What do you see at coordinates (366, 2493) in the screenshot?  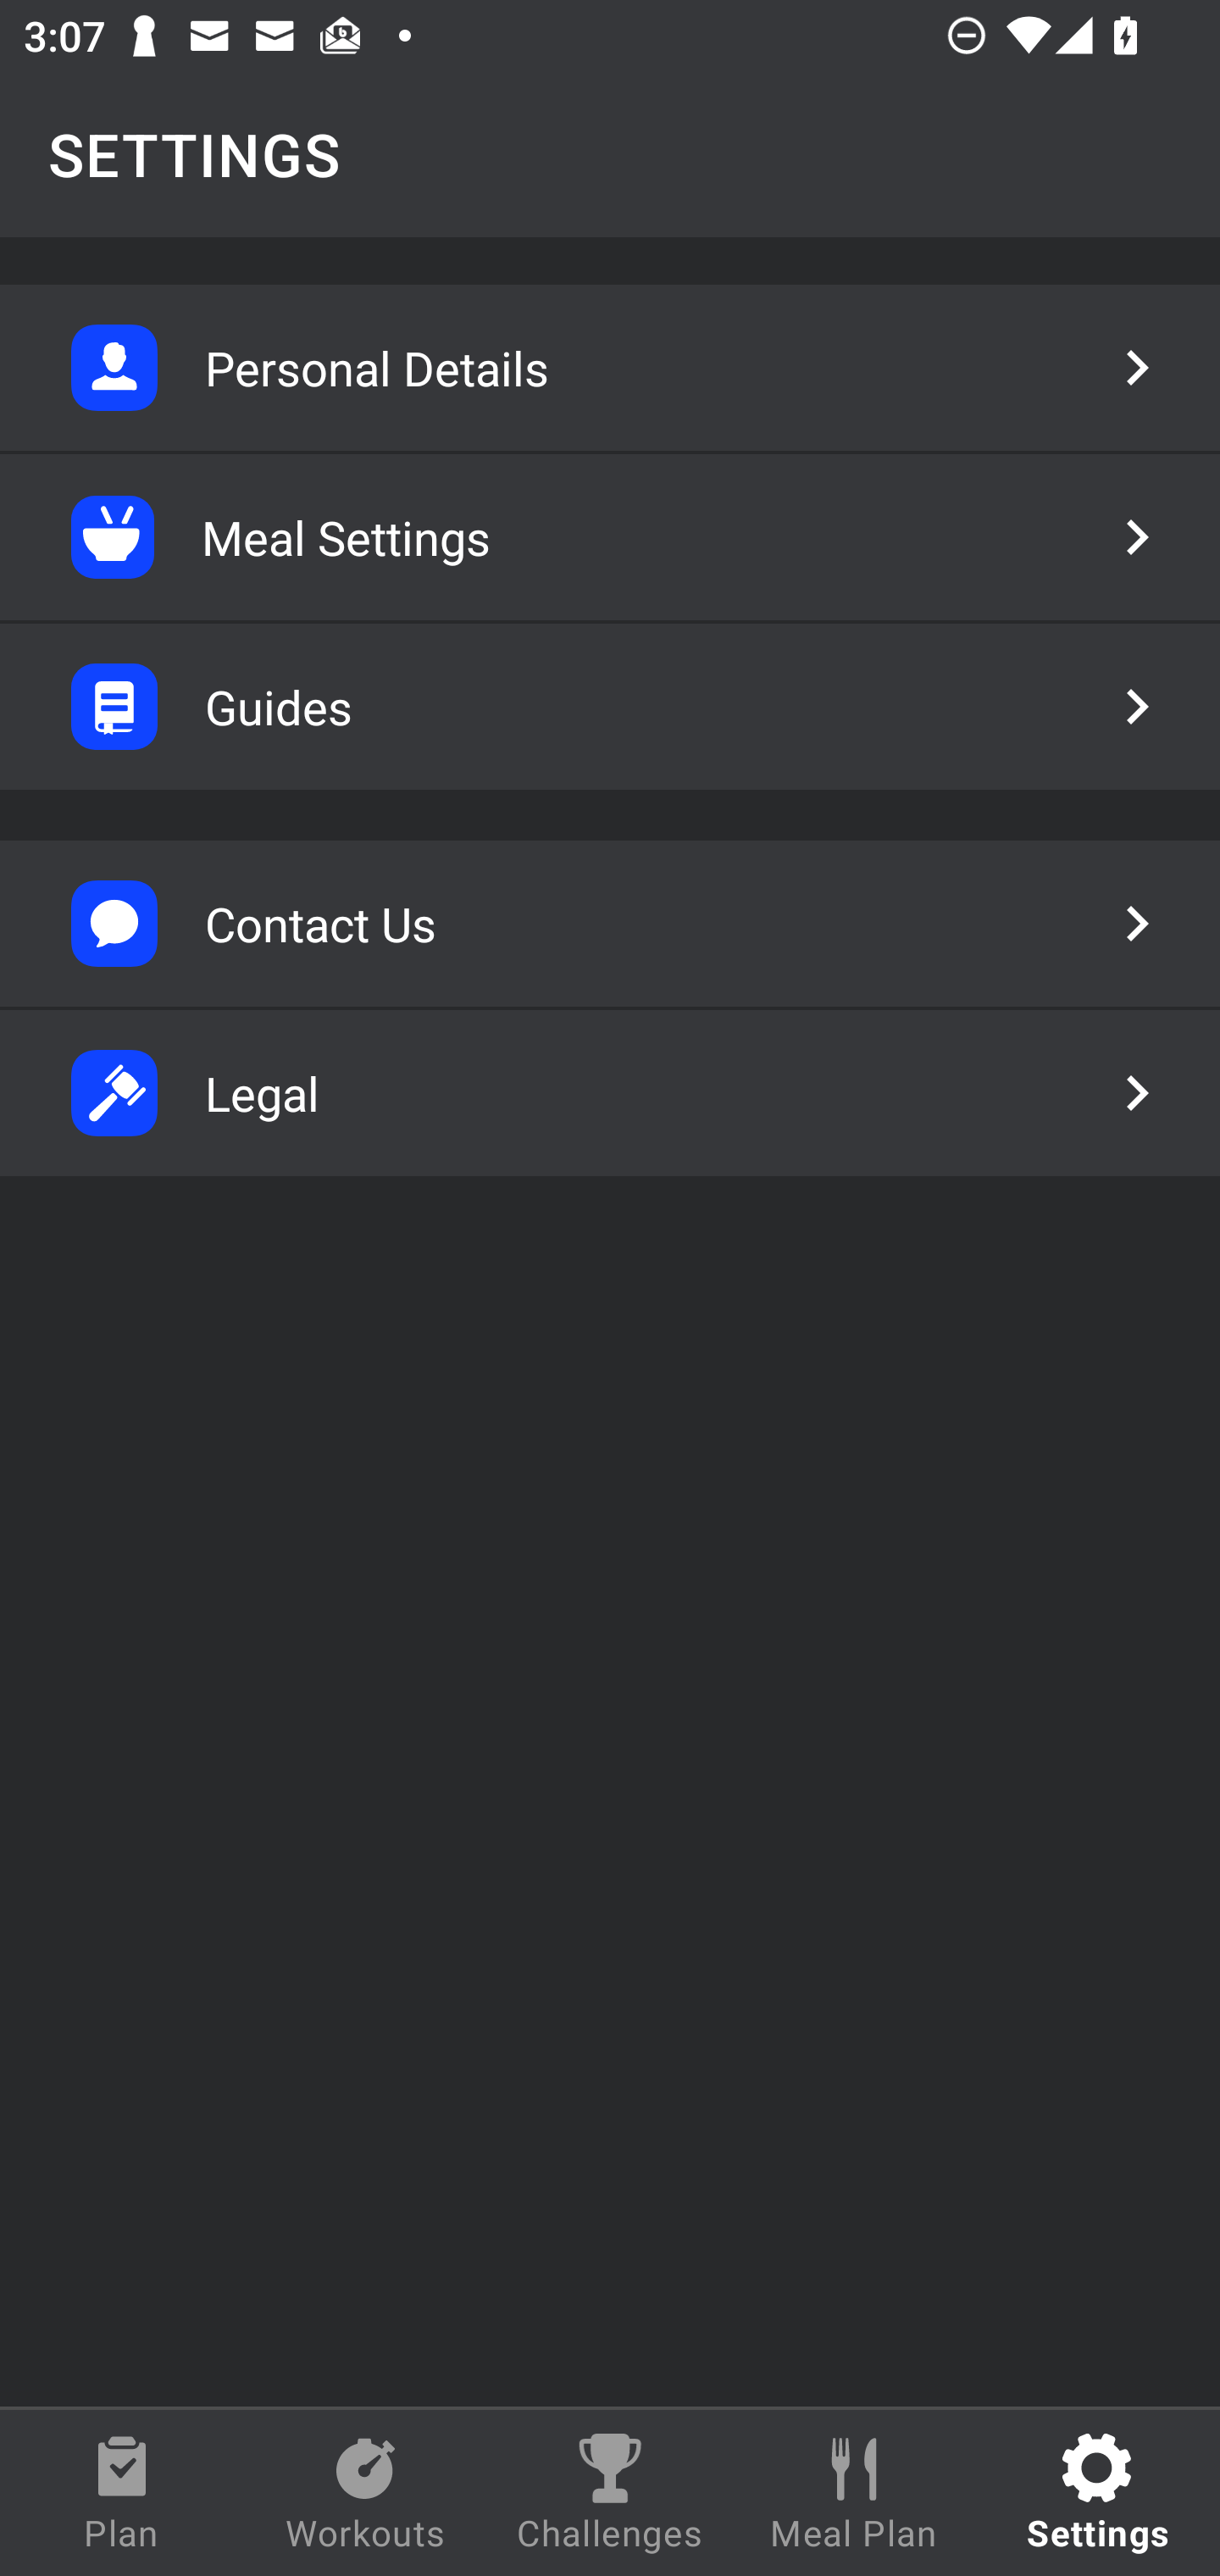 I see ` Workouts ` at bounding box center [366, 2493].